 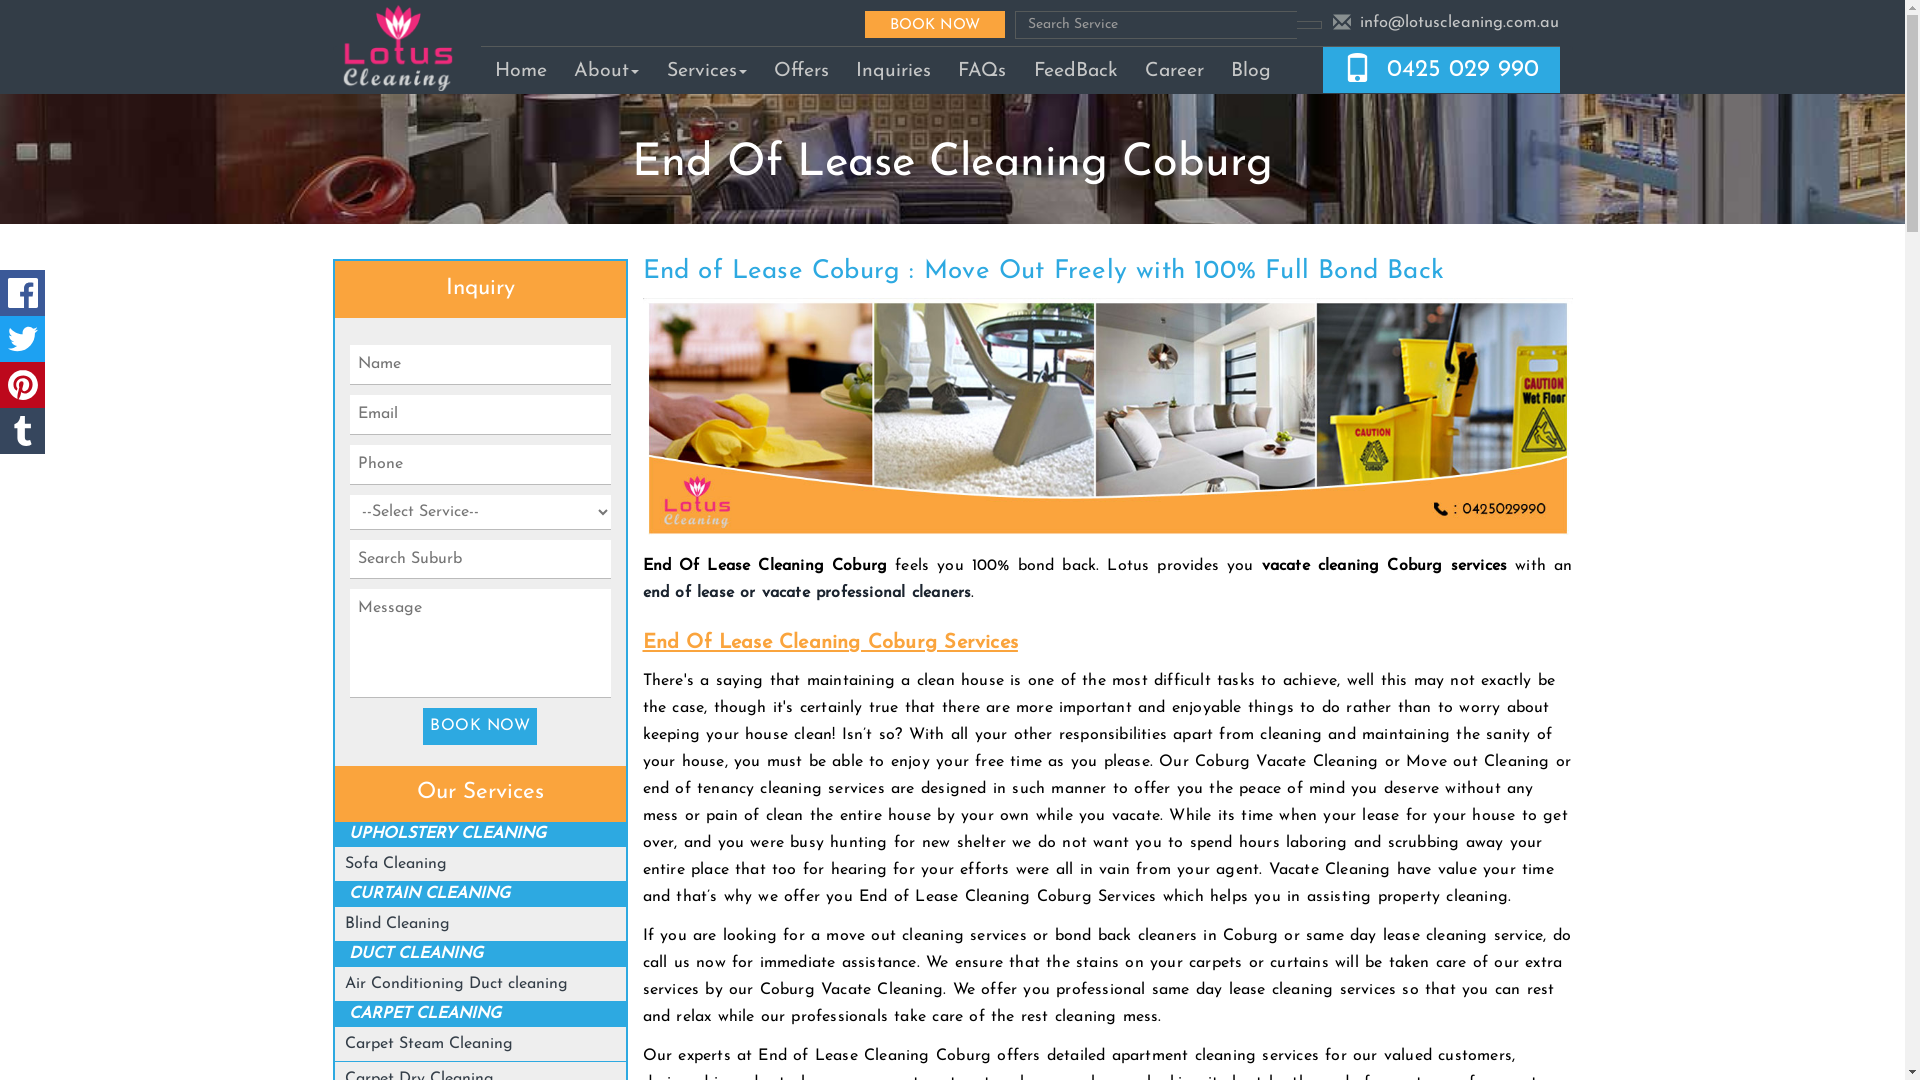 What do you see at coordinates (396, 864) in the screenshot?
I see `Sofa Cleaning` at bounding box center [396, 864].